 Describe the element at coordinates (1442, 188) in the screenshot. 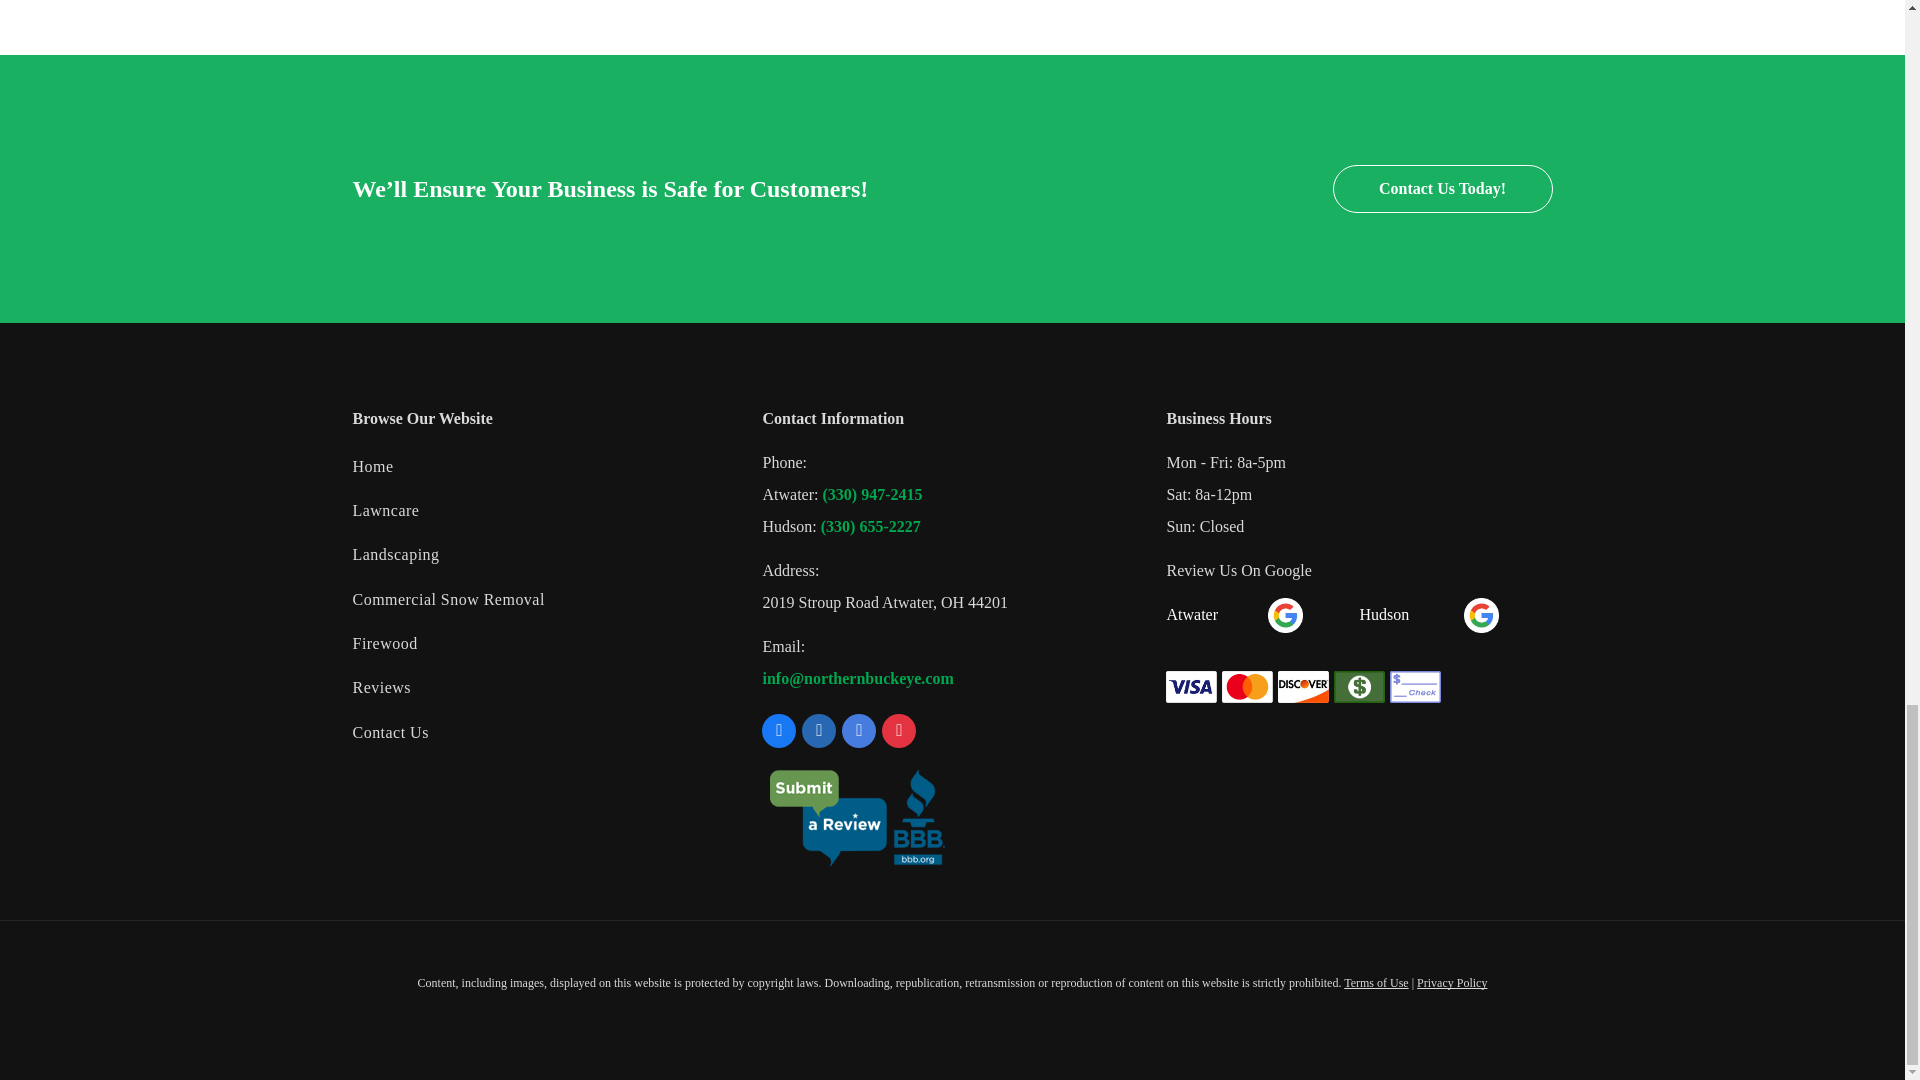

I see `Contact Us Today!` at that location.